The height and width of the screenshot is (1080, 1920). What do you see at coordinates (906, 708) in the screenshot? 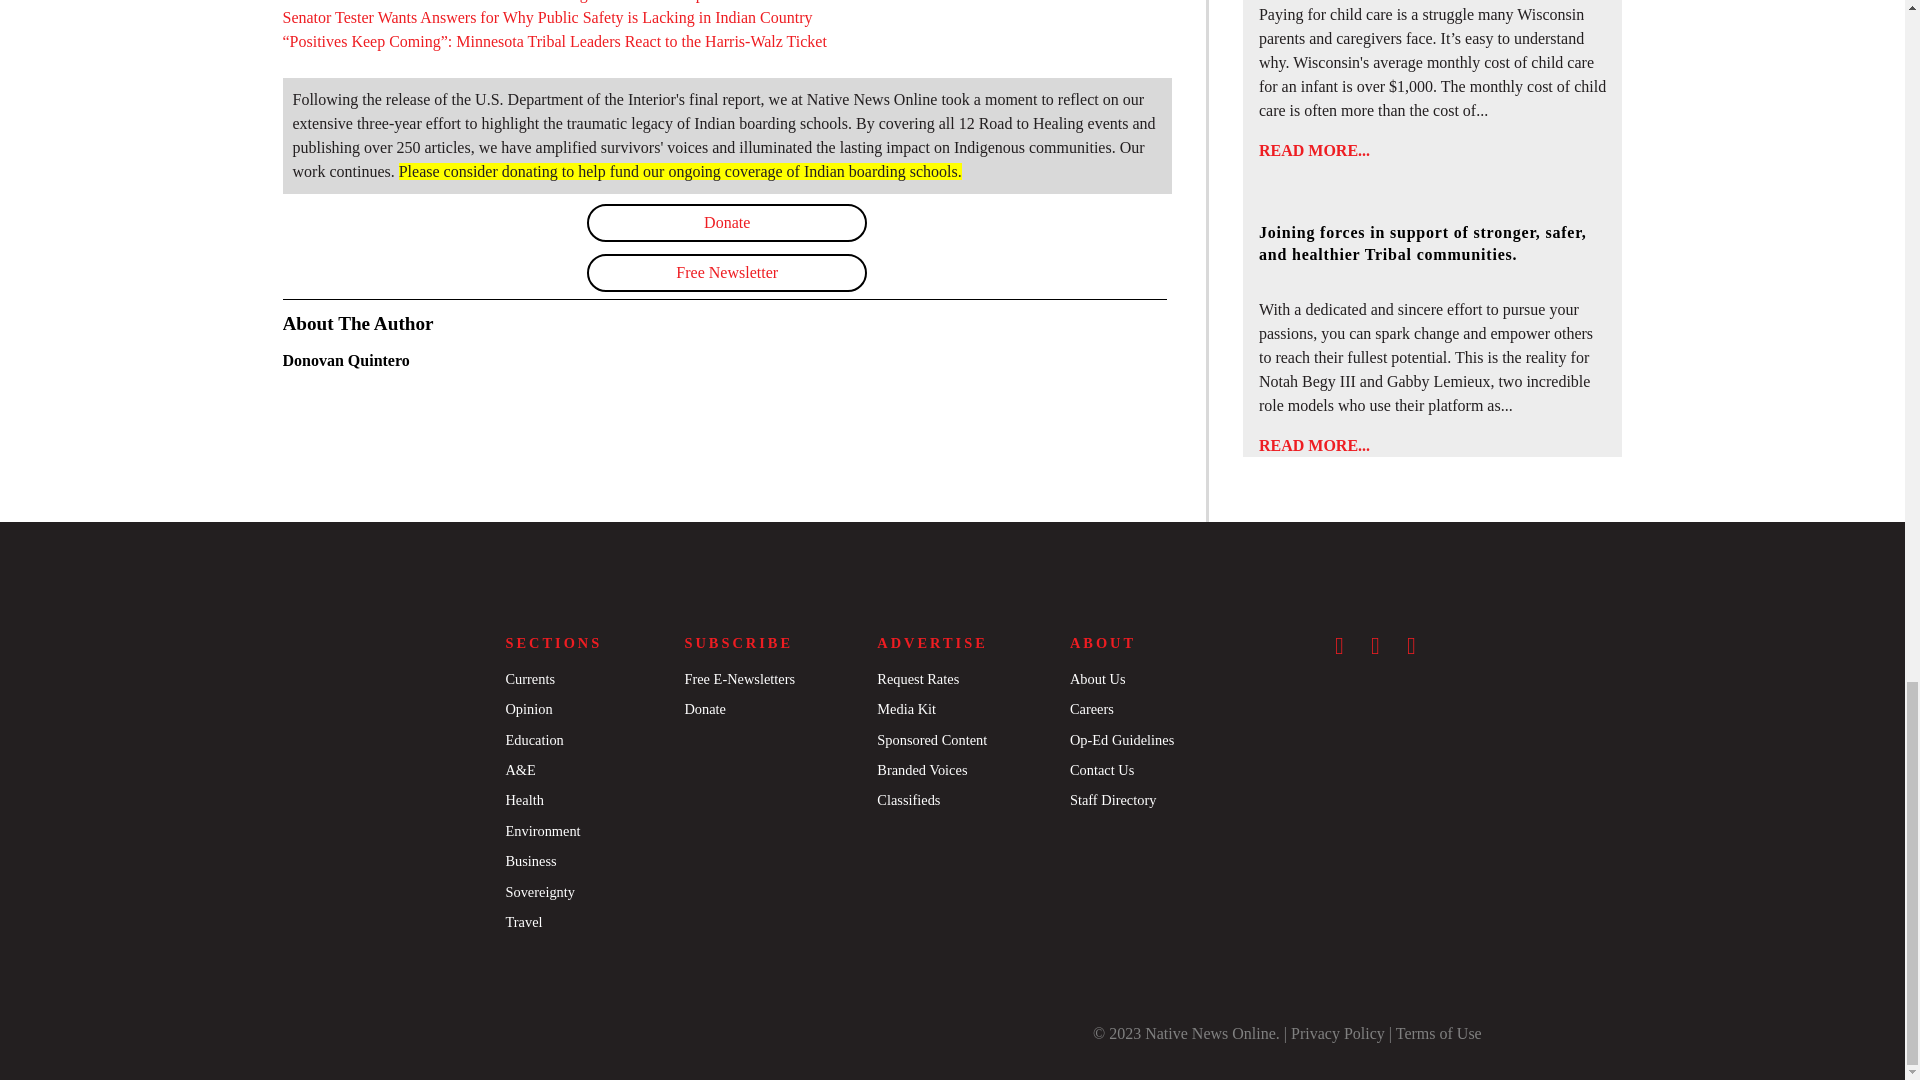
I see `Media Kit` at bounding box center [906, 708].